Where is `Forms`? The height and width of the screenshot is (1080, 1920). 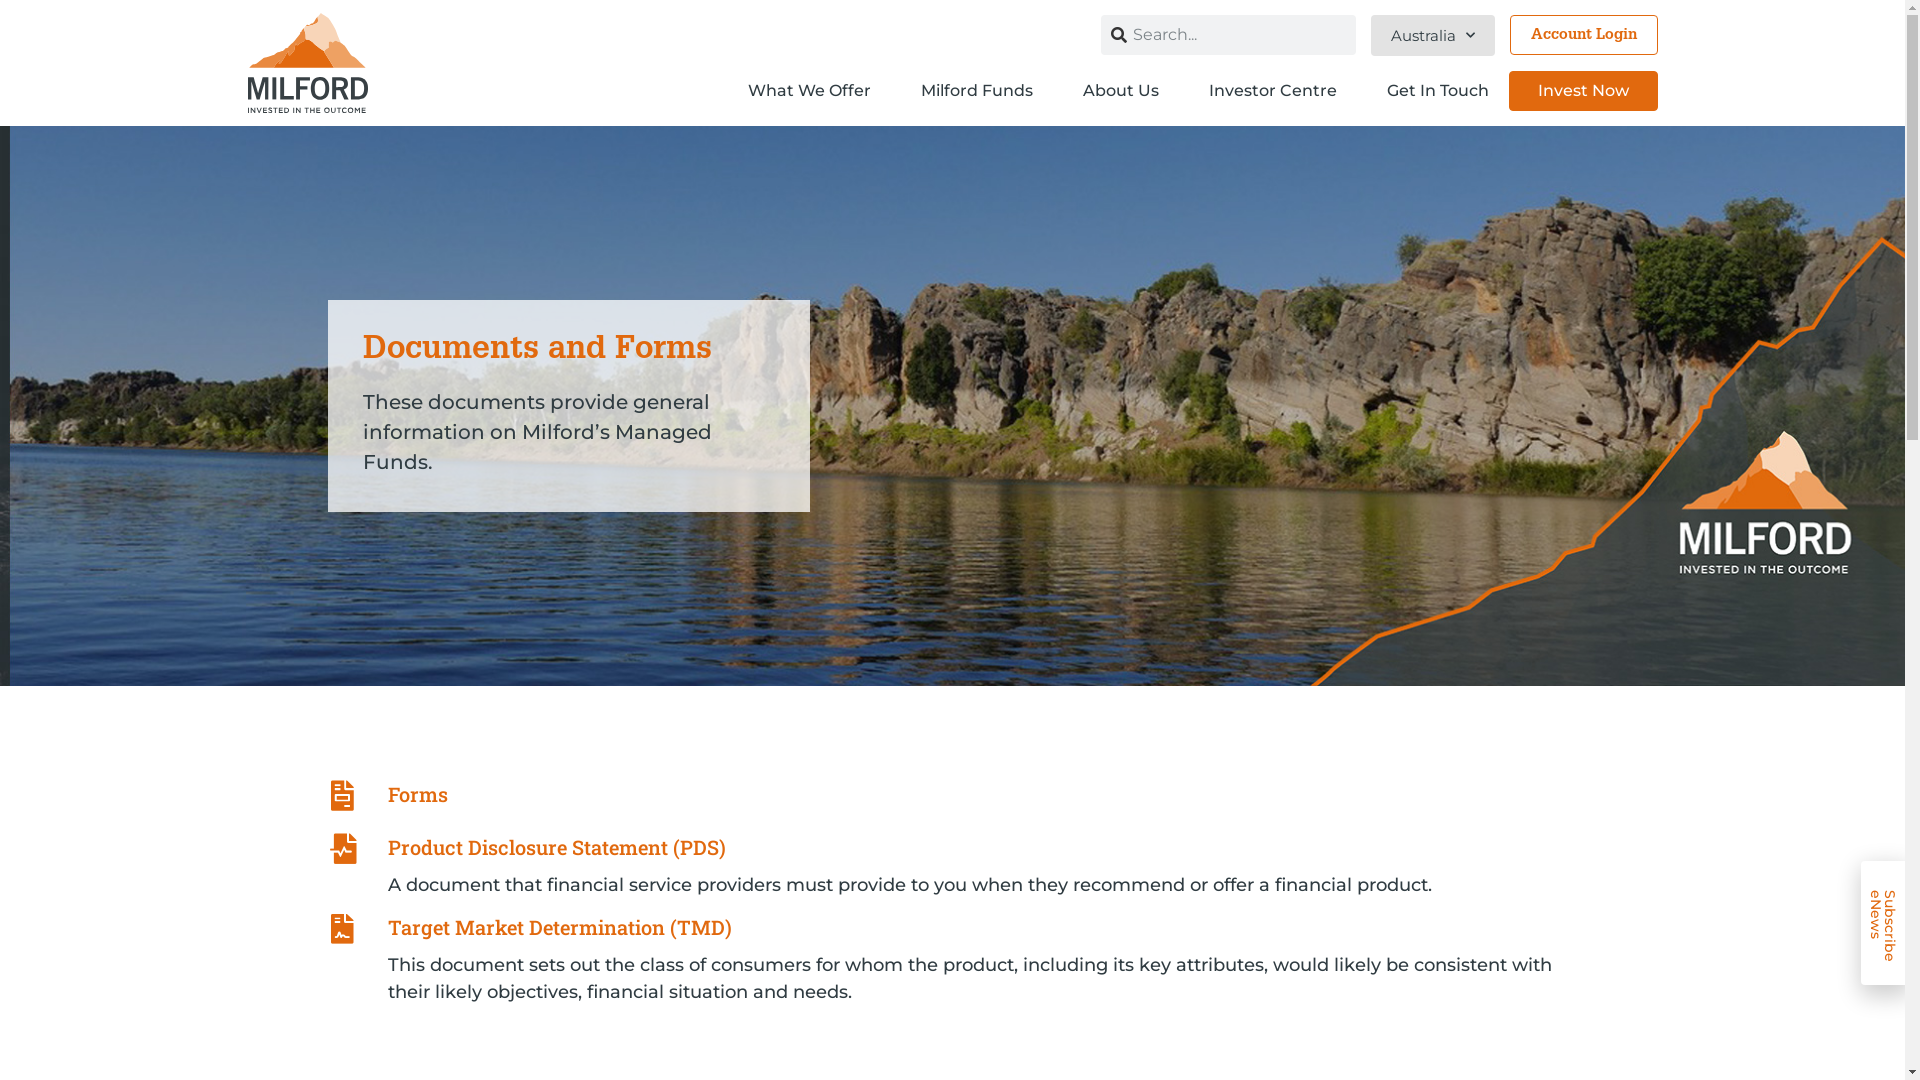 Forms is located at coordinates (418, 794).